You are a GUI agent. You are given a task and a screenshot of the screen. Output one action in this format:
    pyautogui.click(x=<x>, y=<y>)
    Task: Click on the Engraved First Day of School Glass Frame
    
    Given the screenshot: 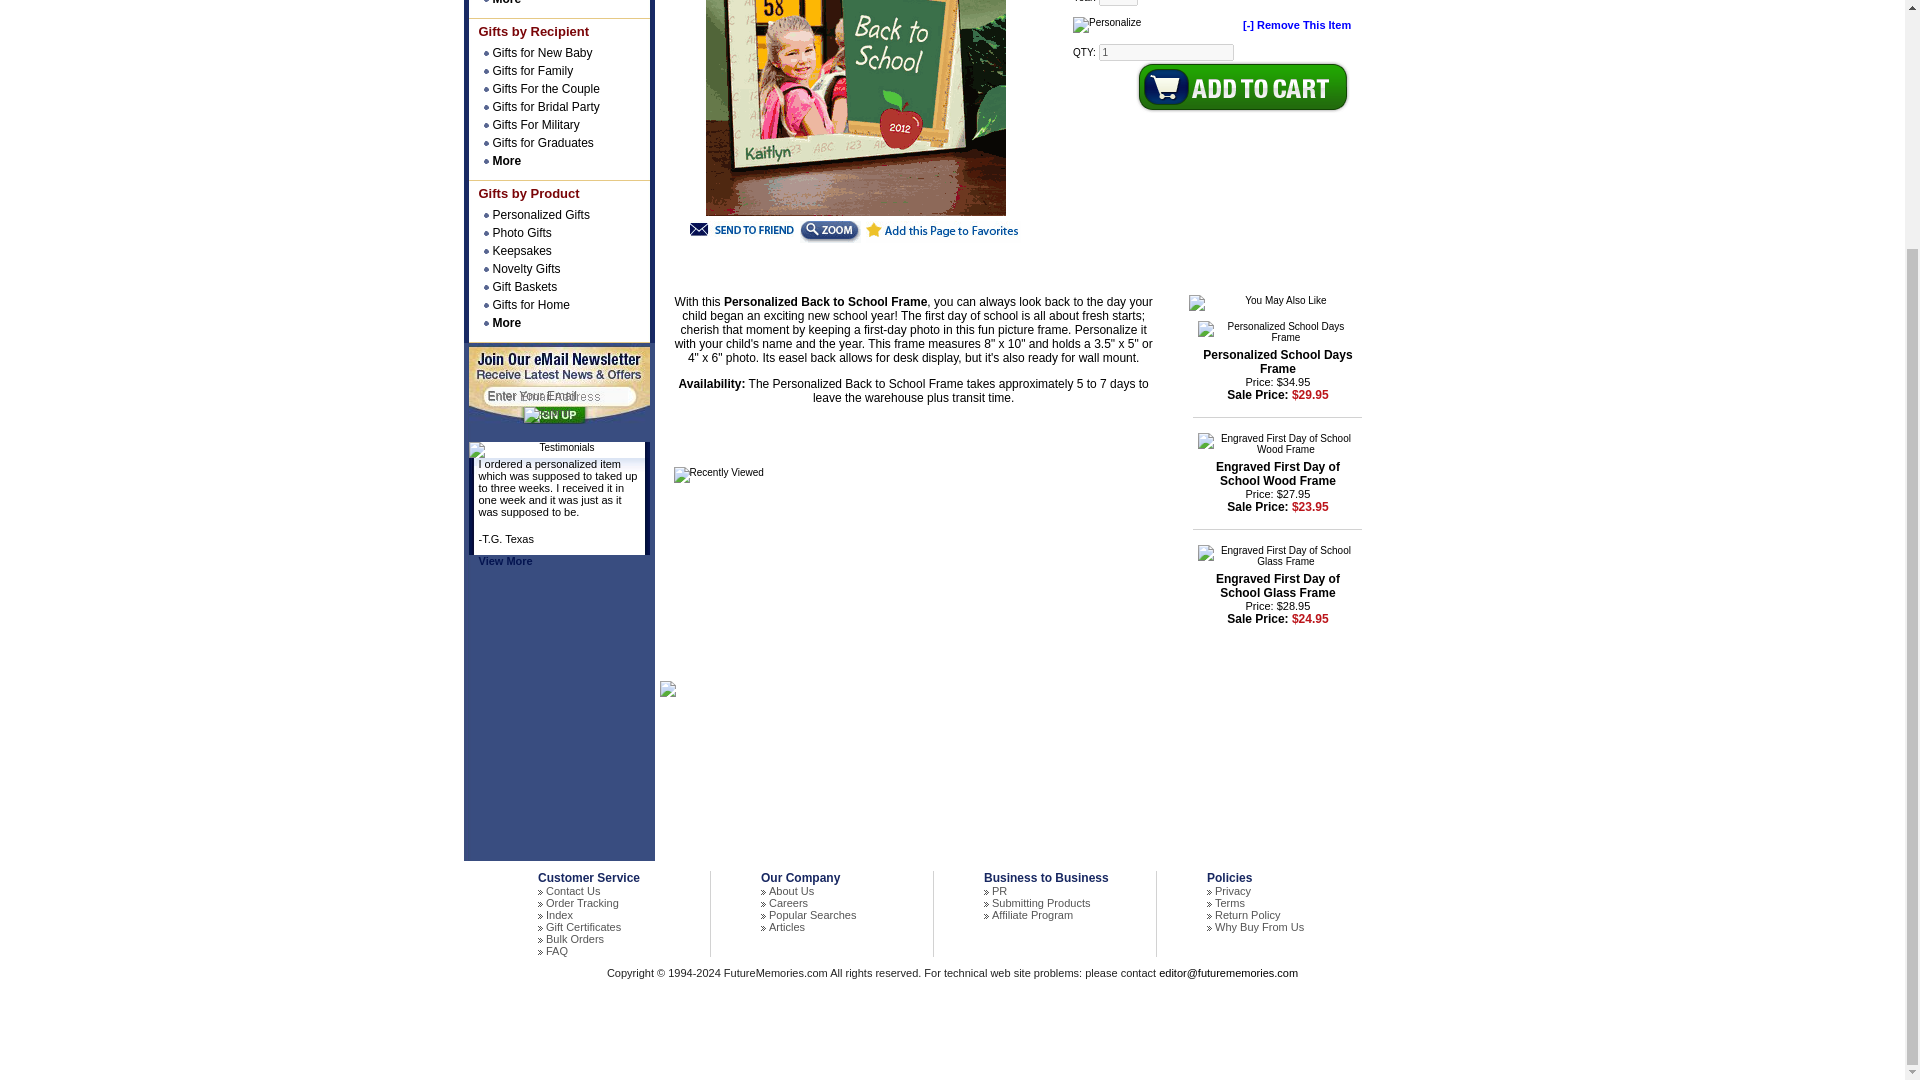 What is the action you would take?
    pyautogui.click(x=1278, y=586)
    